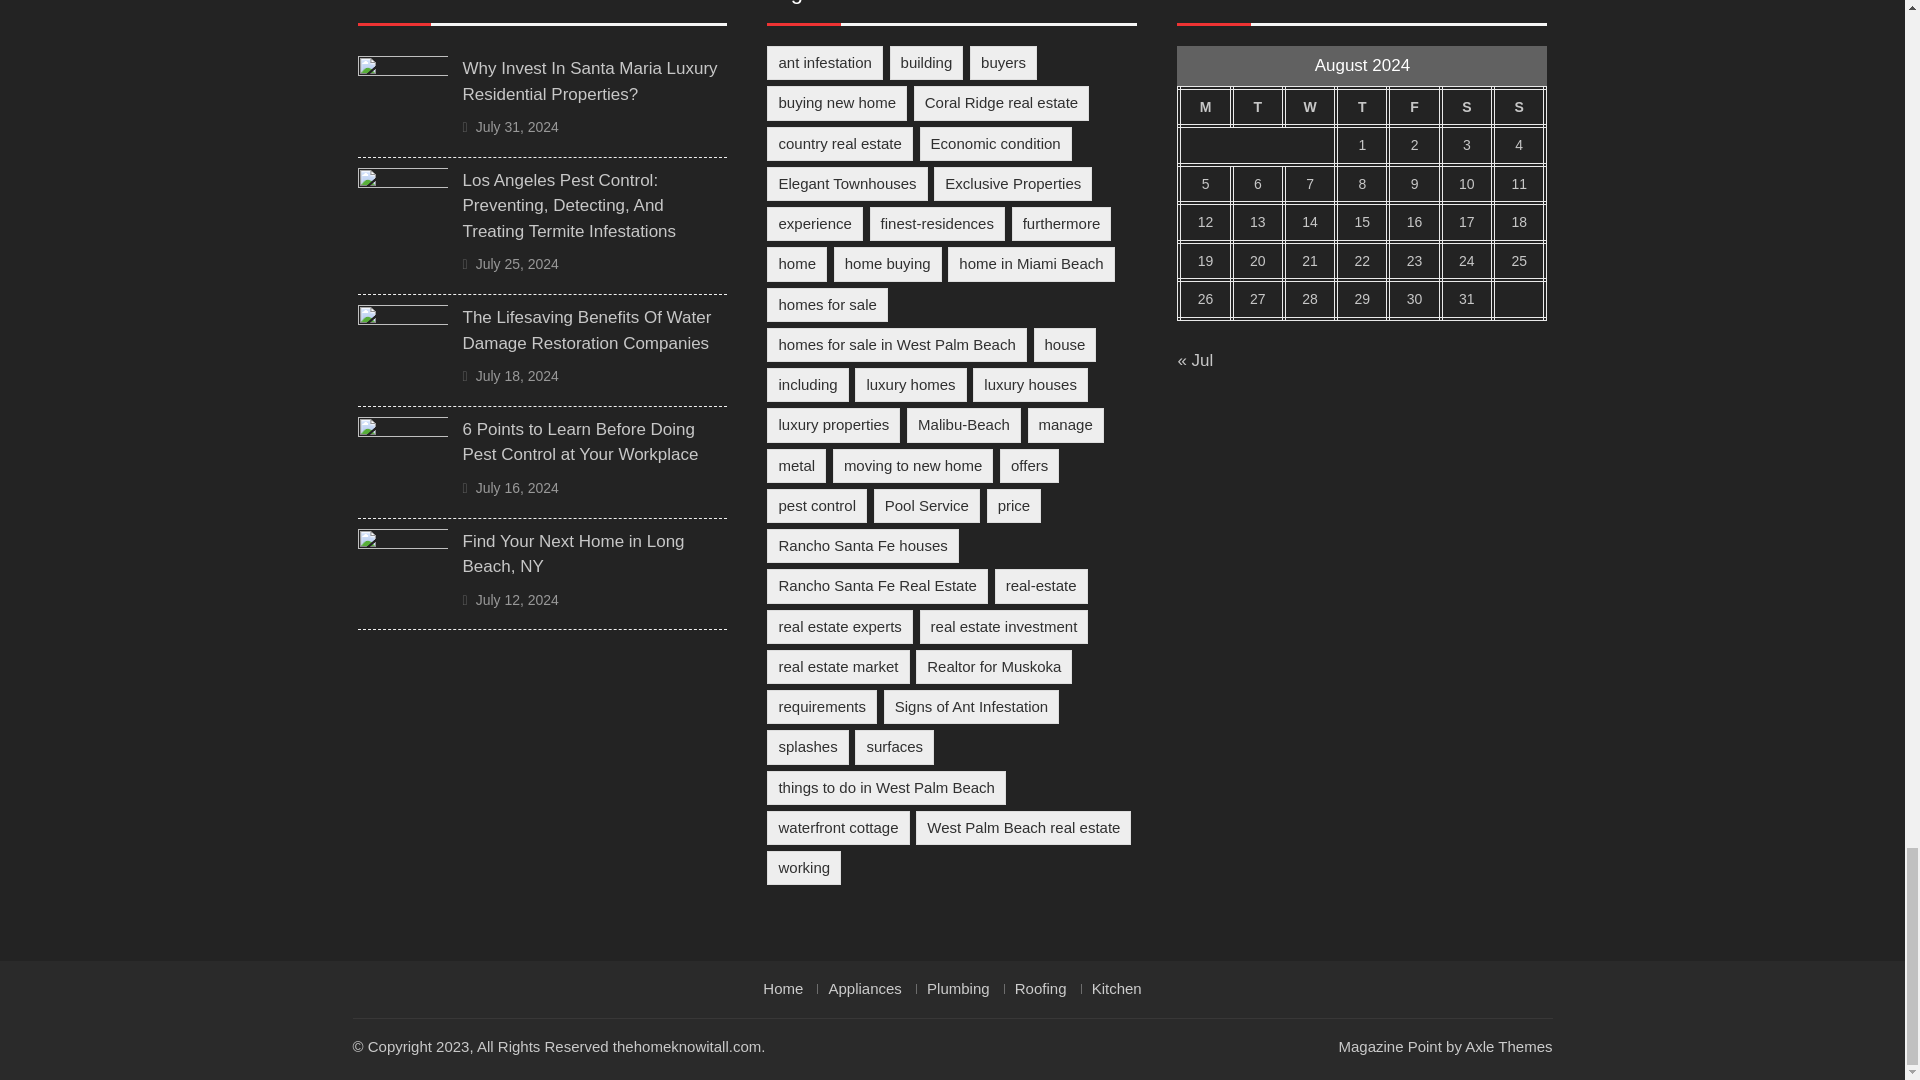 Image resolution: width=1920 pixels, height=1080 pixels. Describe the element at coordinates (1467, 107) in the screenshot. I see `Saturday` at that location.